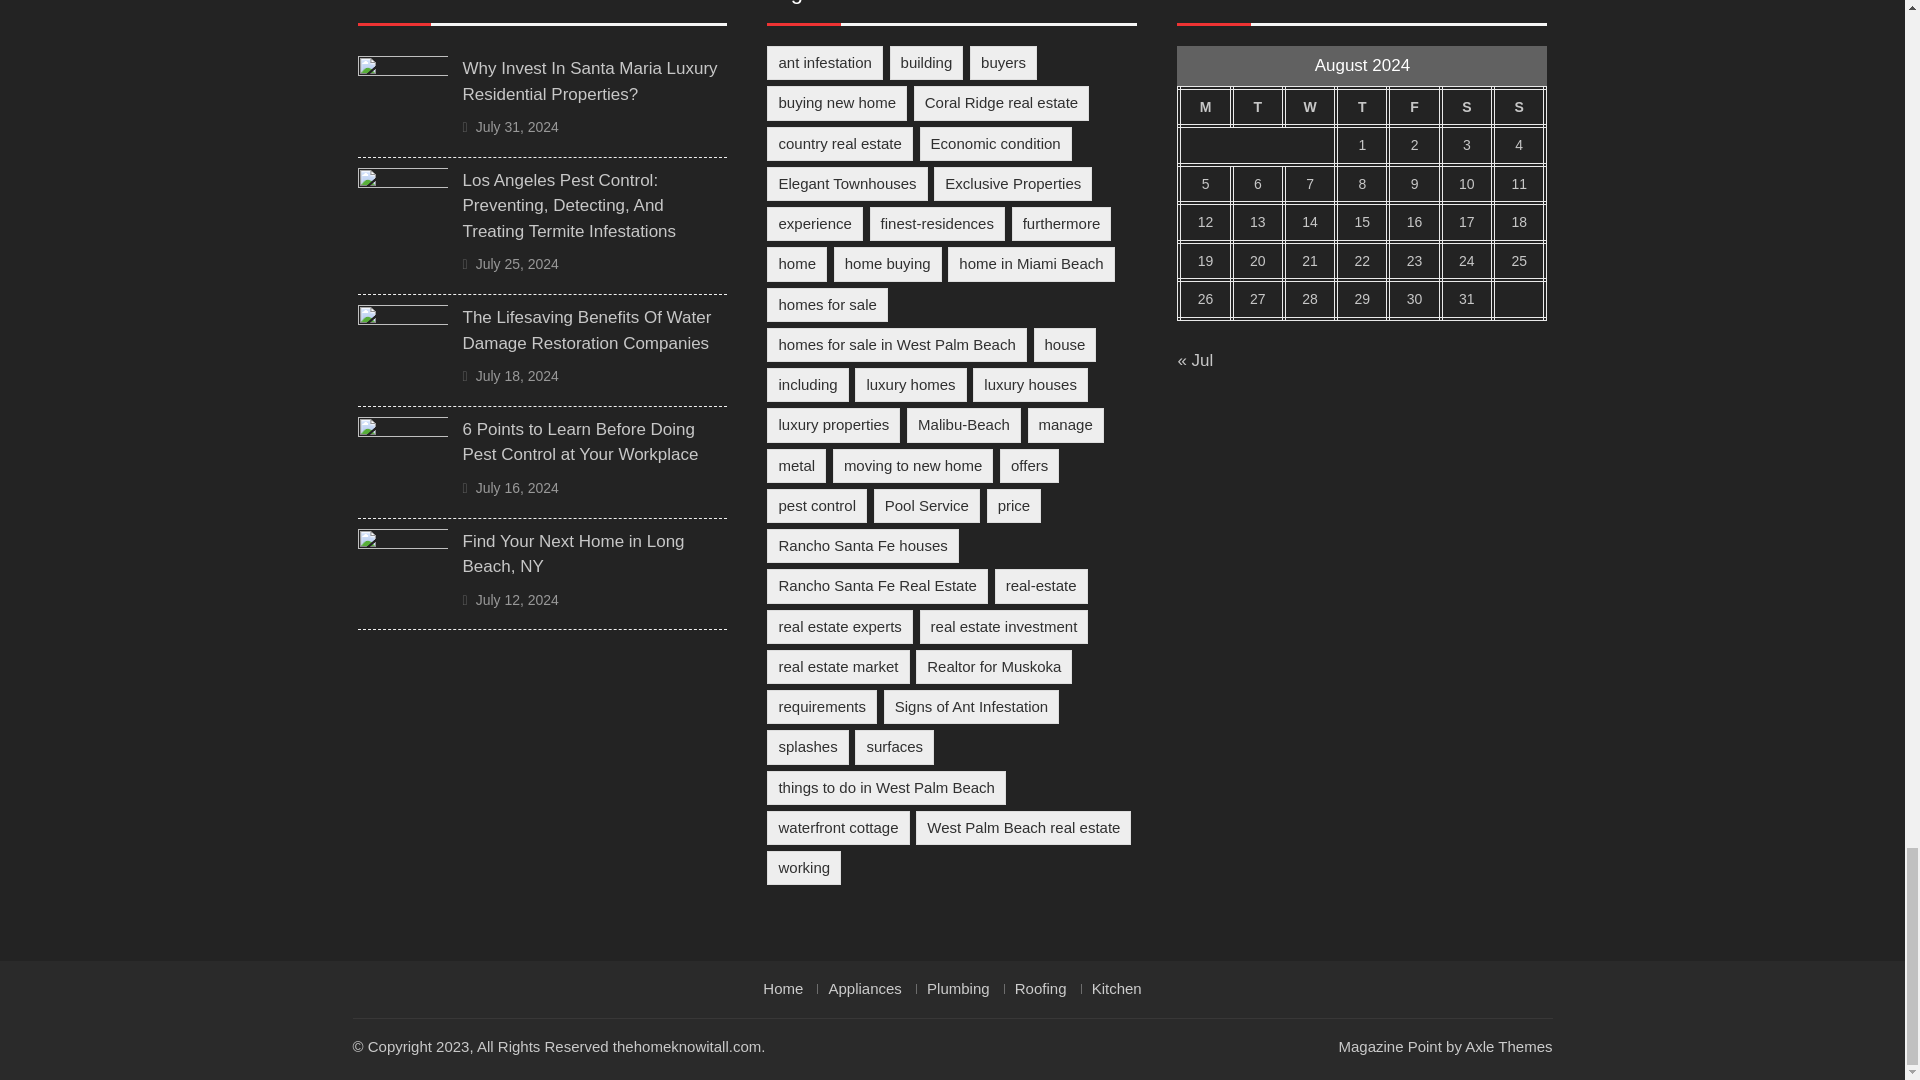 Image resolution: width=1920 pixels, height=1080 pixels. Describe the element at coordinates (1467, 107) in the screenshot. I see `Saturday` at that location.